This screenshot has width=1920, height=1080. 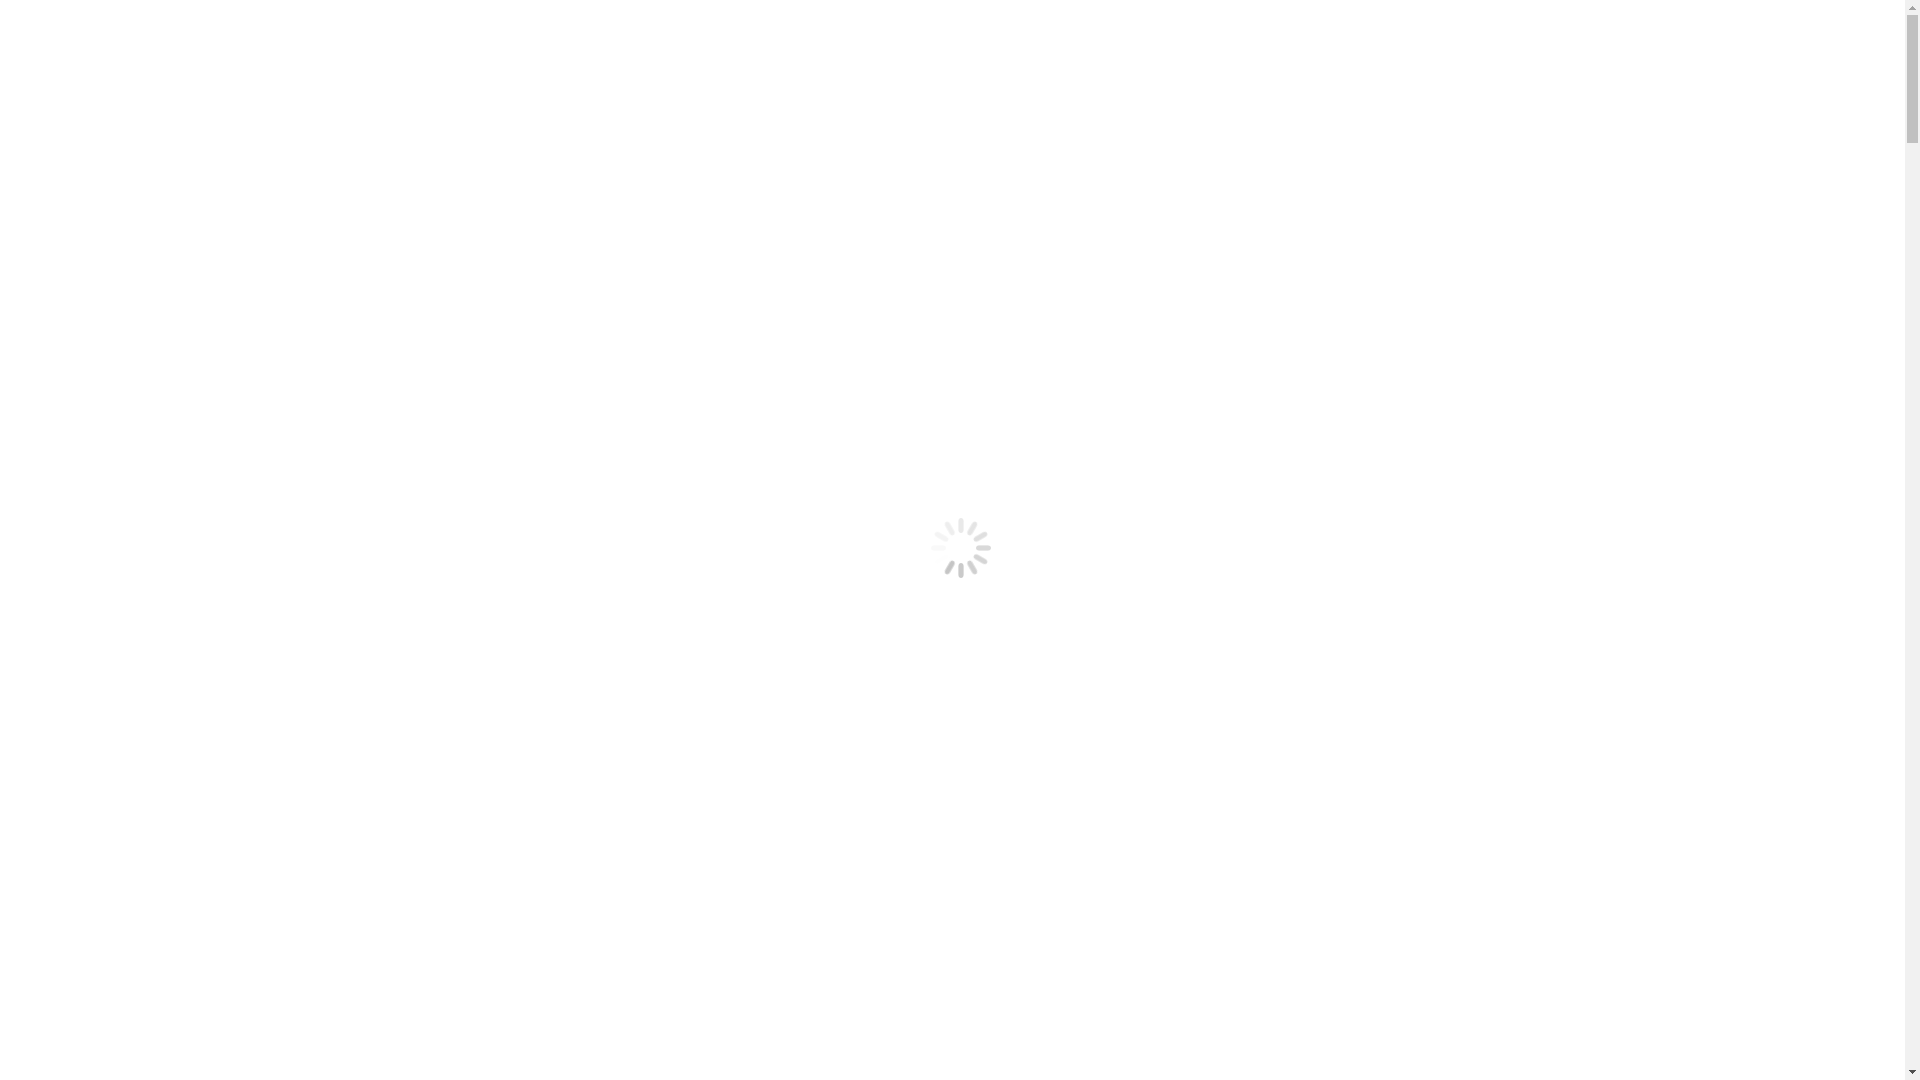 I want to click on Agenda, so click(x=73, y=312).